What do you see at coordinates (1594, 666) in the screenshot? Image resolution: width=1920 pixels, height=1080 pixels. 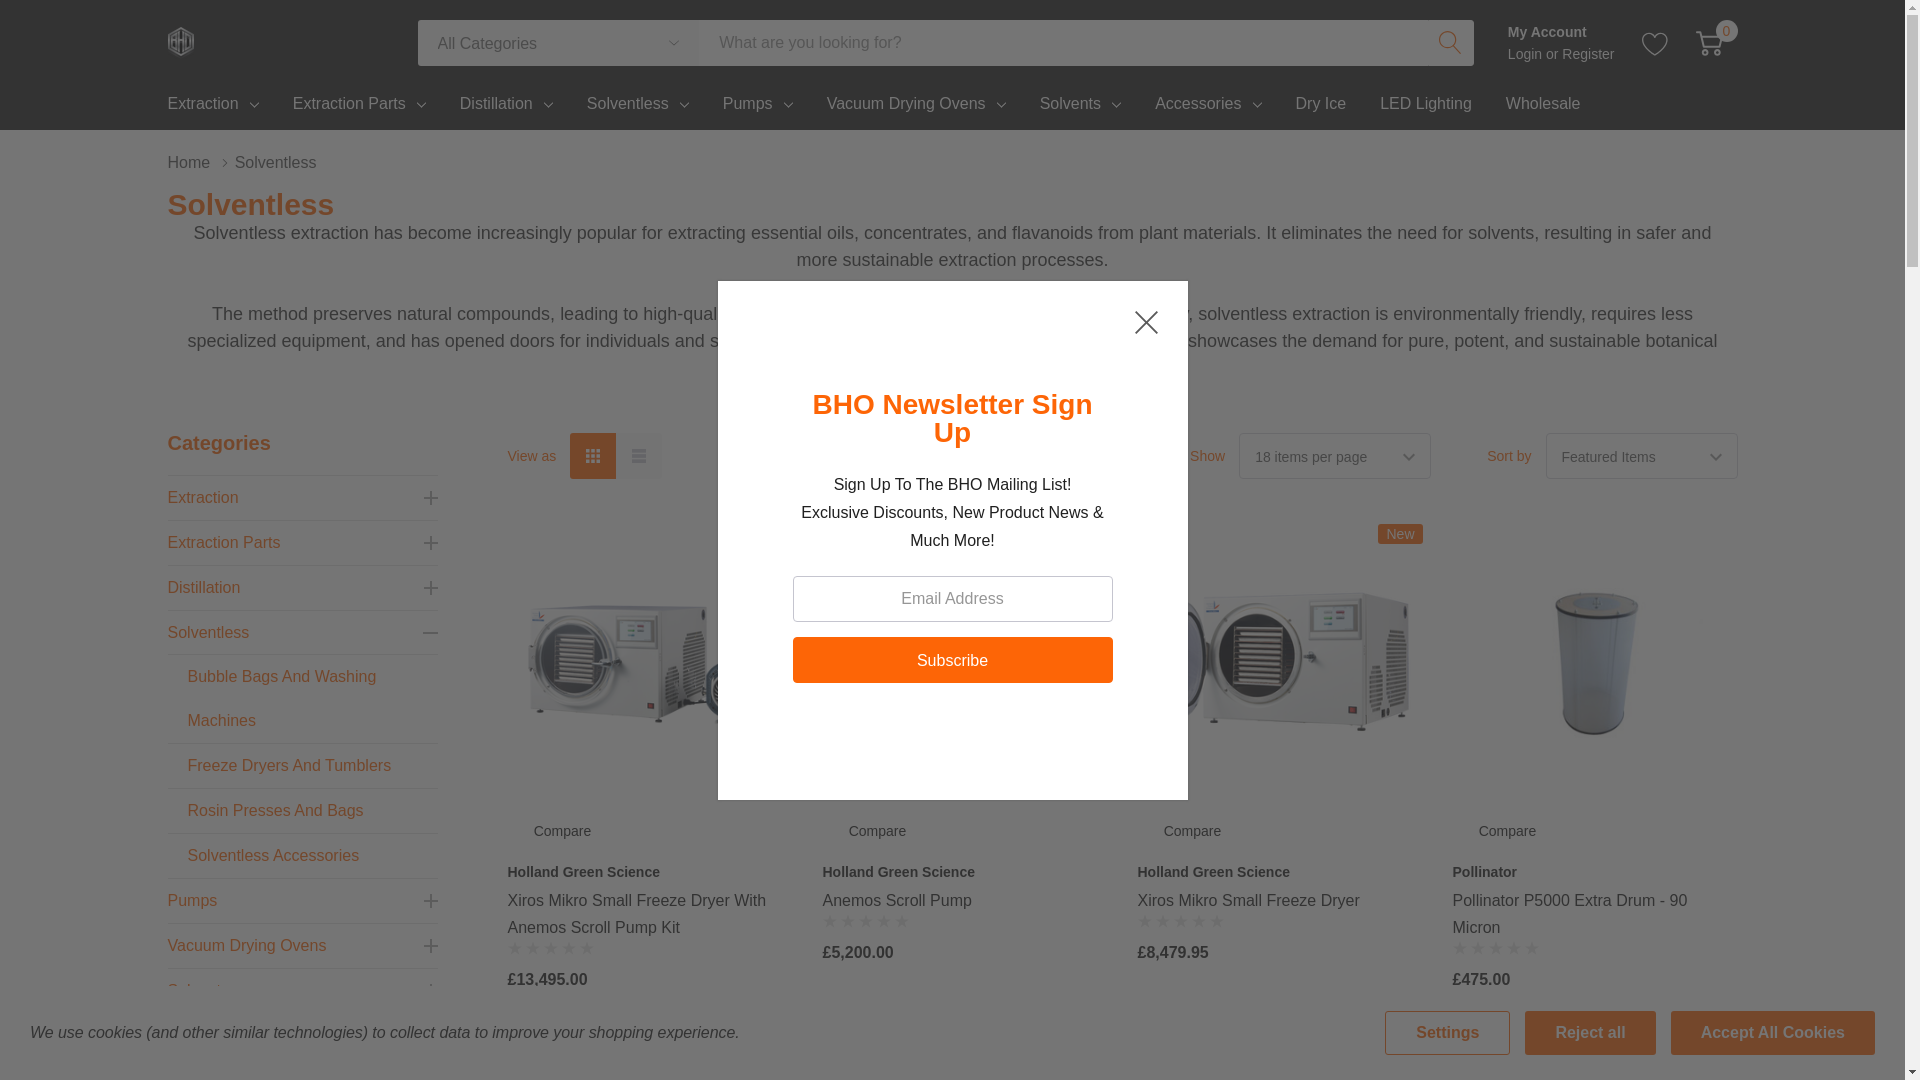 I see `Pollinator P5000 Extra Drum - 90 Micron` at bounding box center [1594, 666].